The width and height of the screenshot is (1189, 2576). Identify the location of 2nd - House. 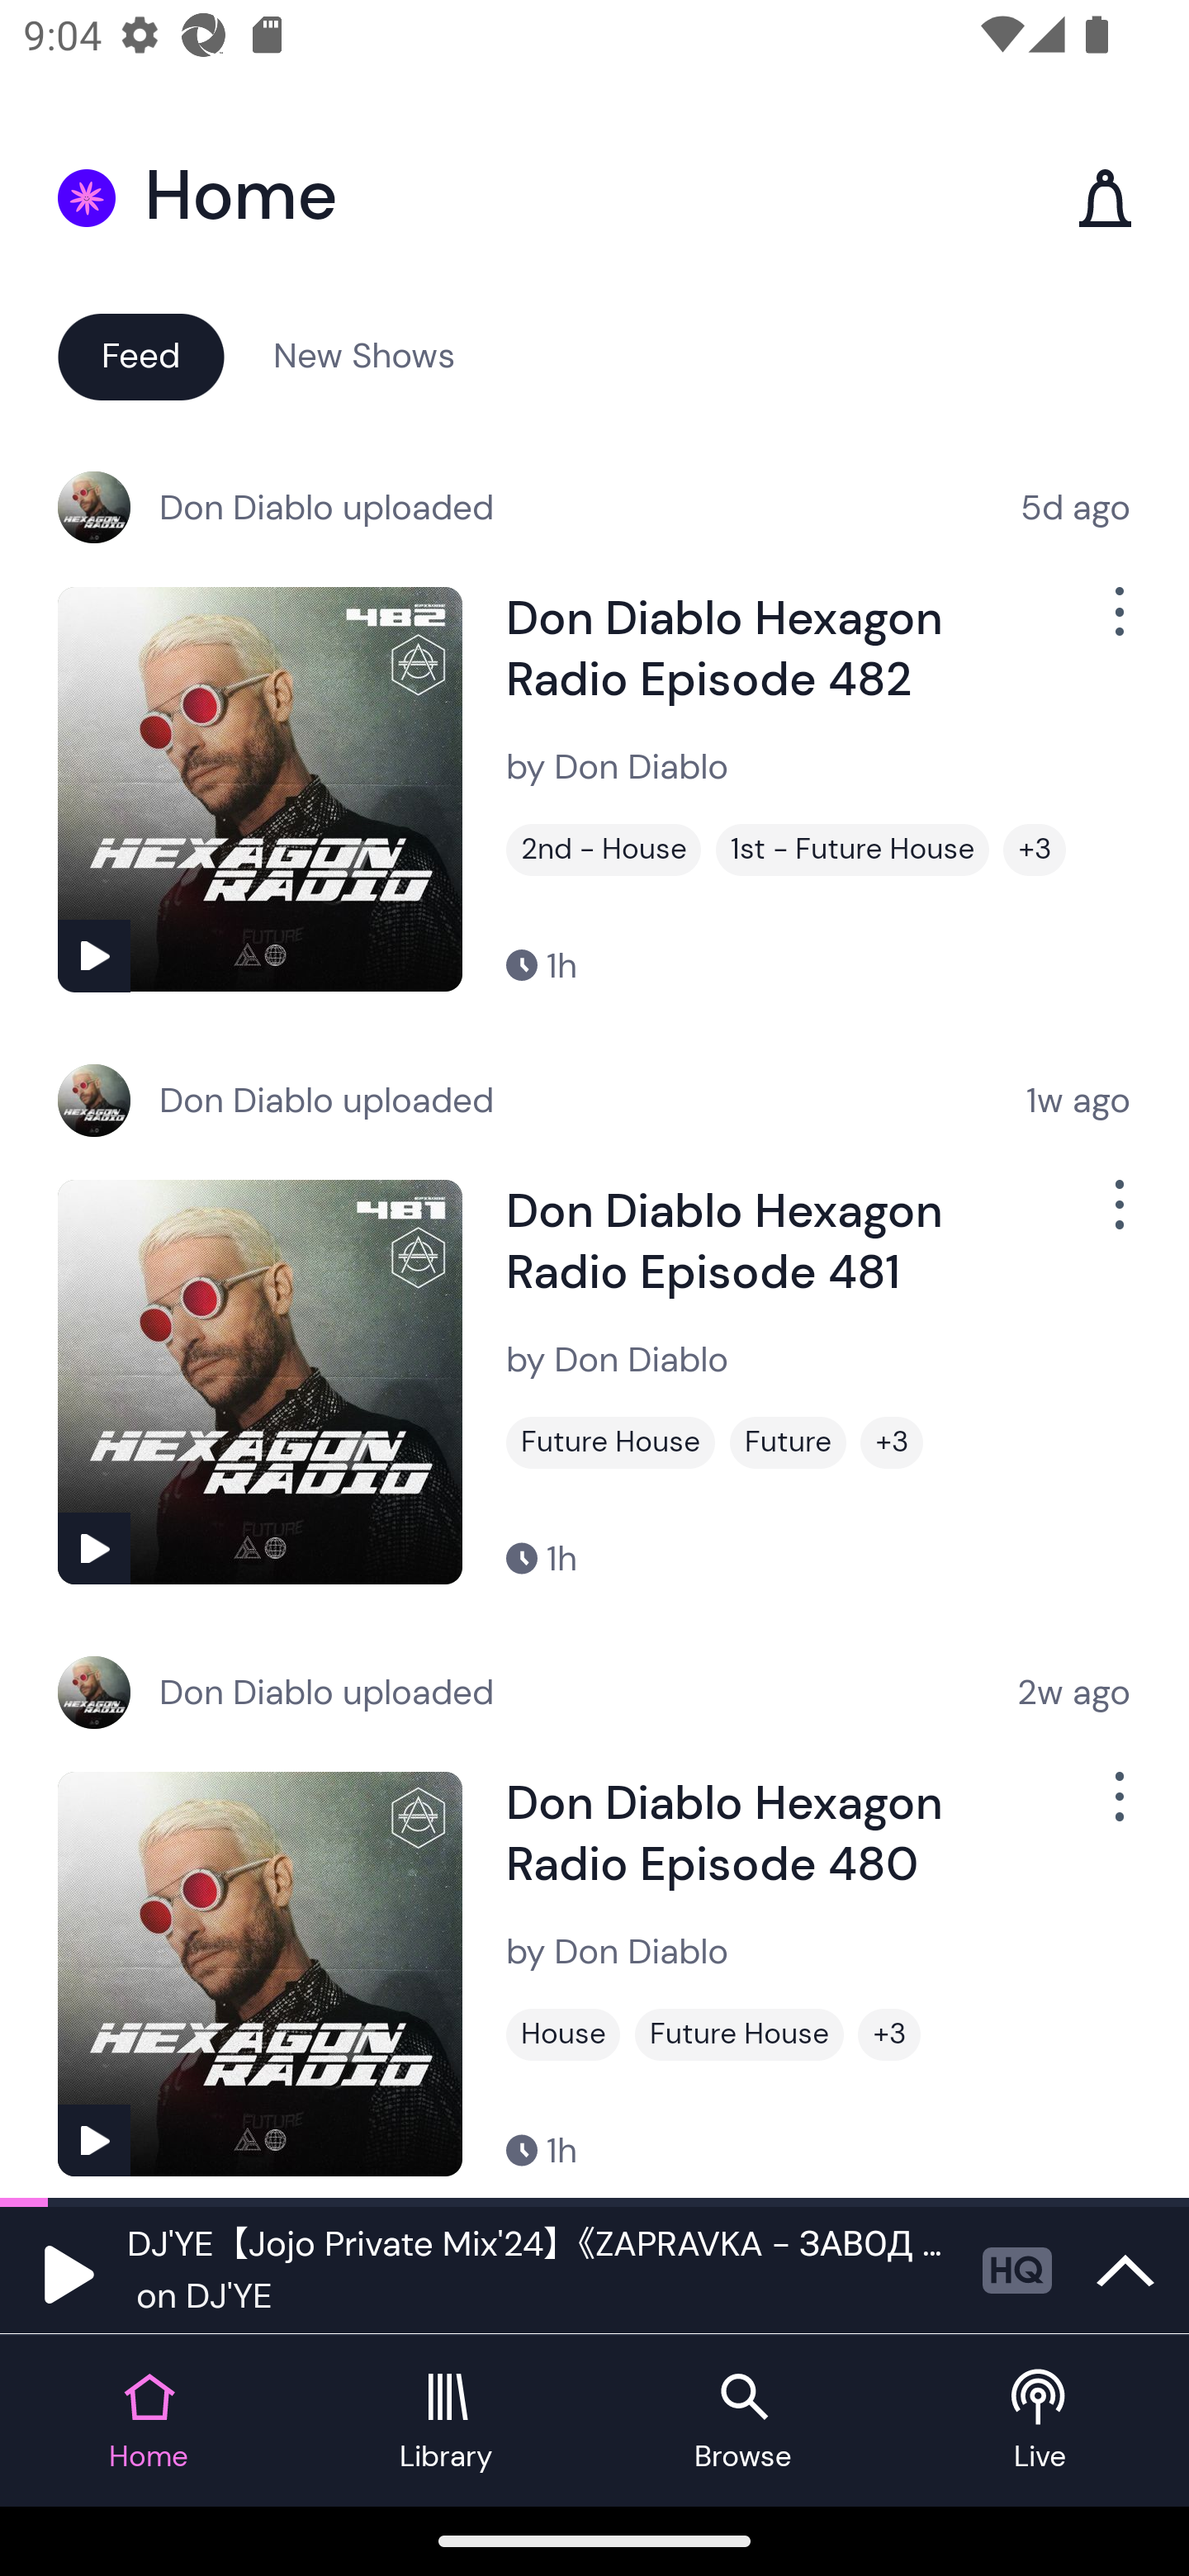
(604, 850).